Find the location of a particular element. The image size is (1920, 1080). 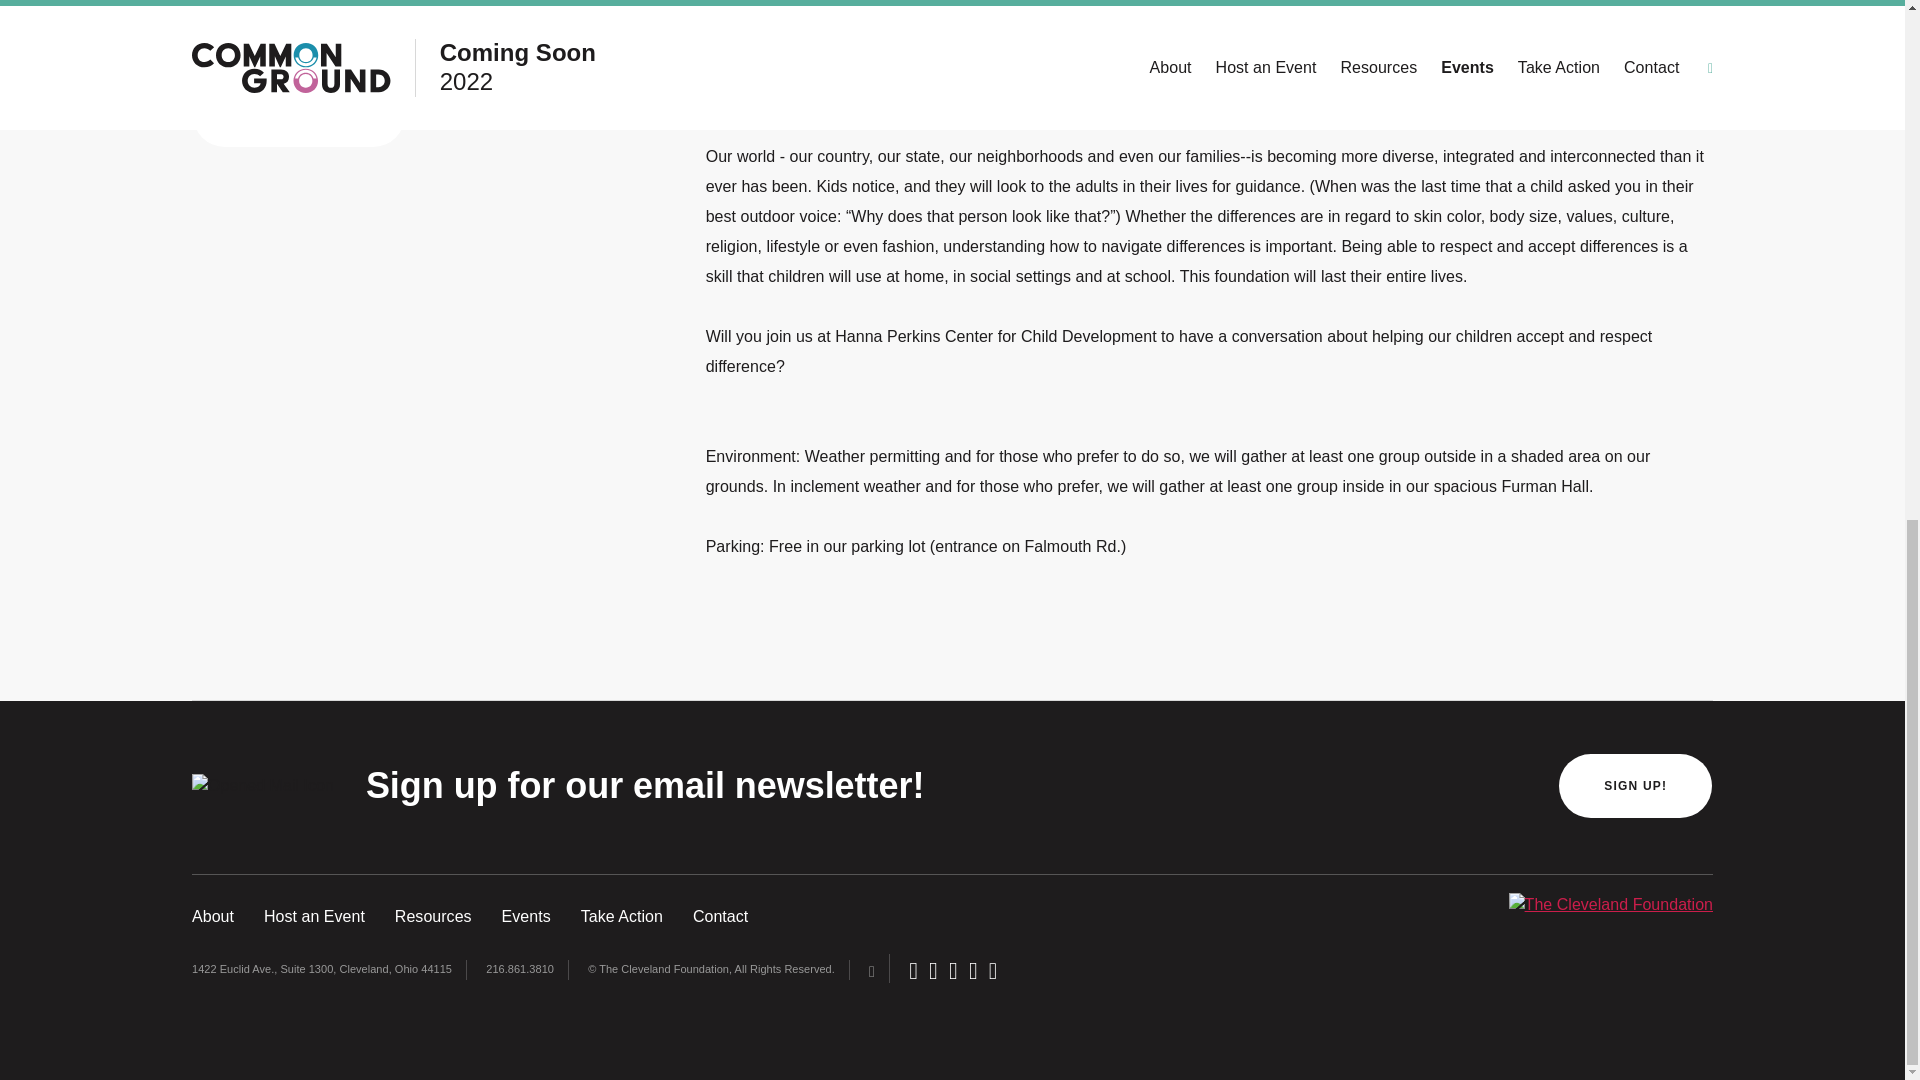

Events is located at coordinates (526, 916).